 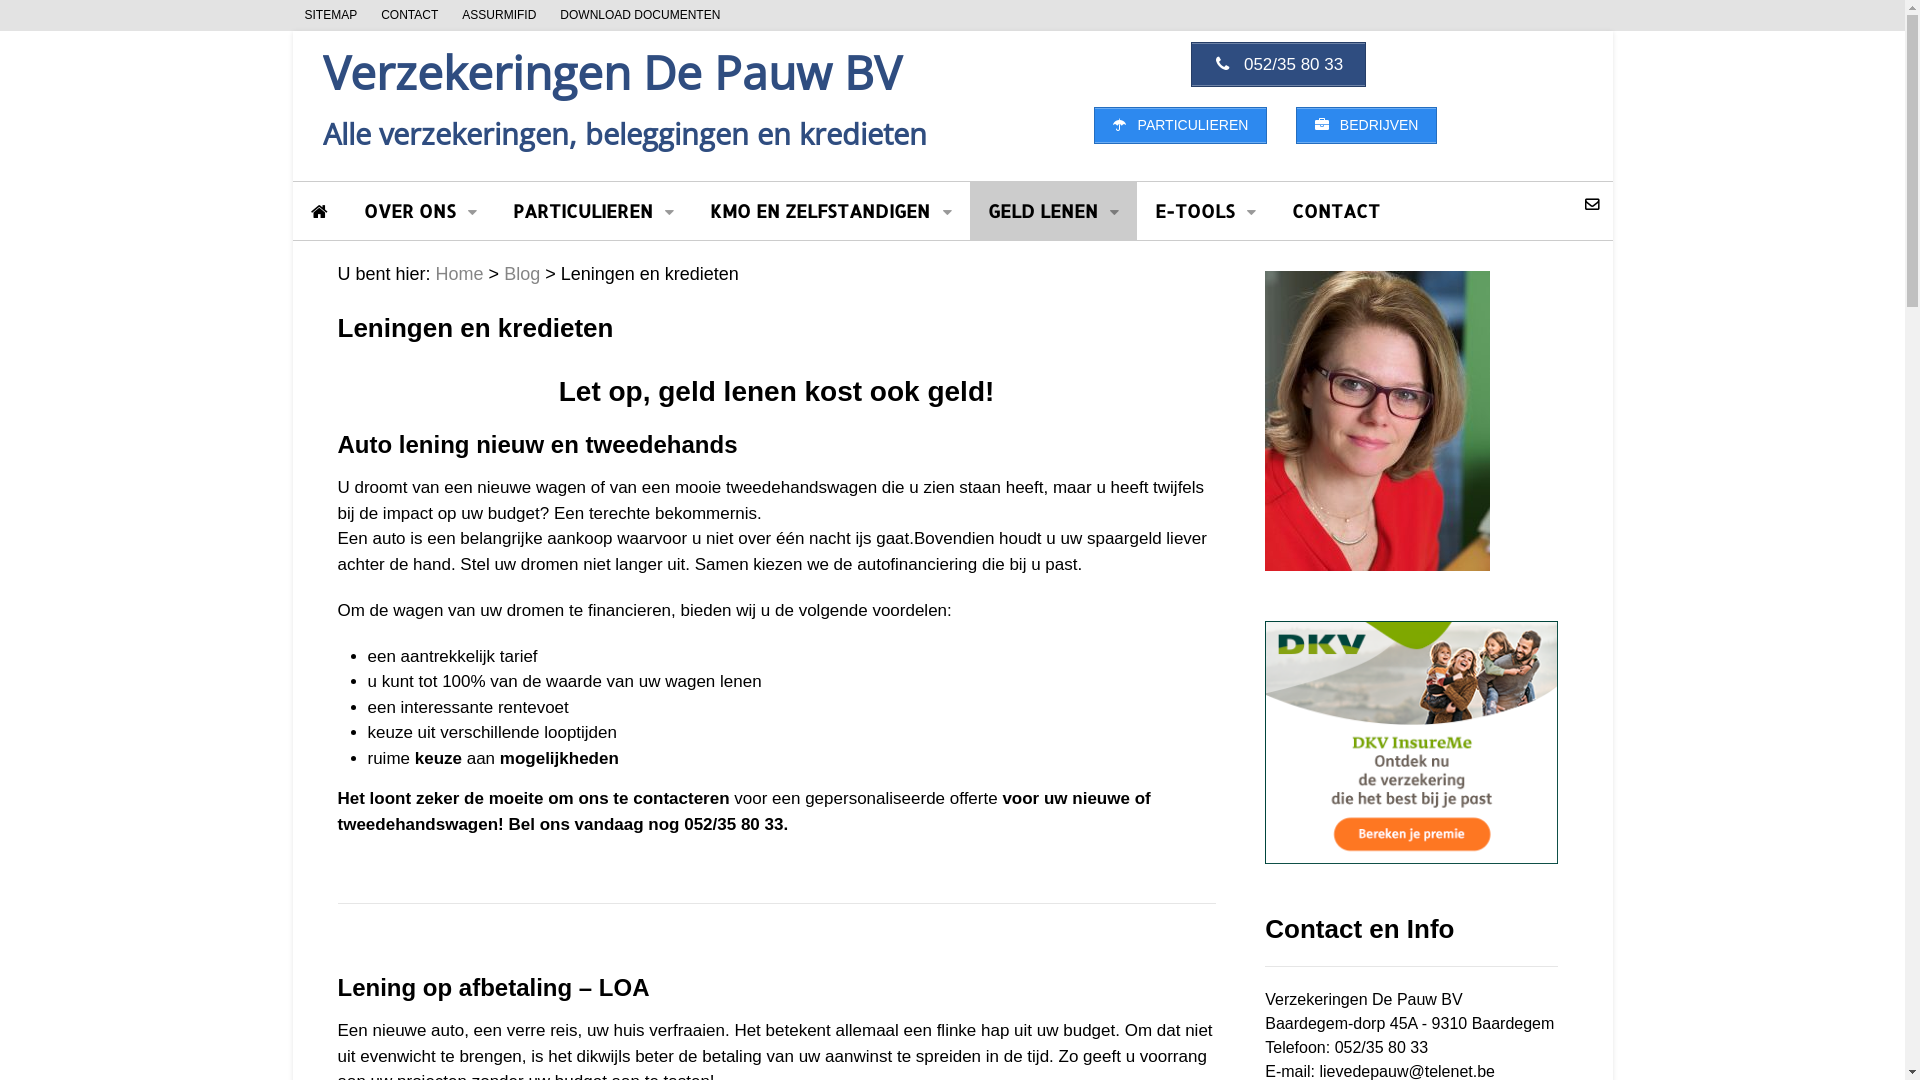 What do you see at coordinates (1206, 211) in the screenshot?
I see `E-TOOLS` at bounding box center [1206, 211].